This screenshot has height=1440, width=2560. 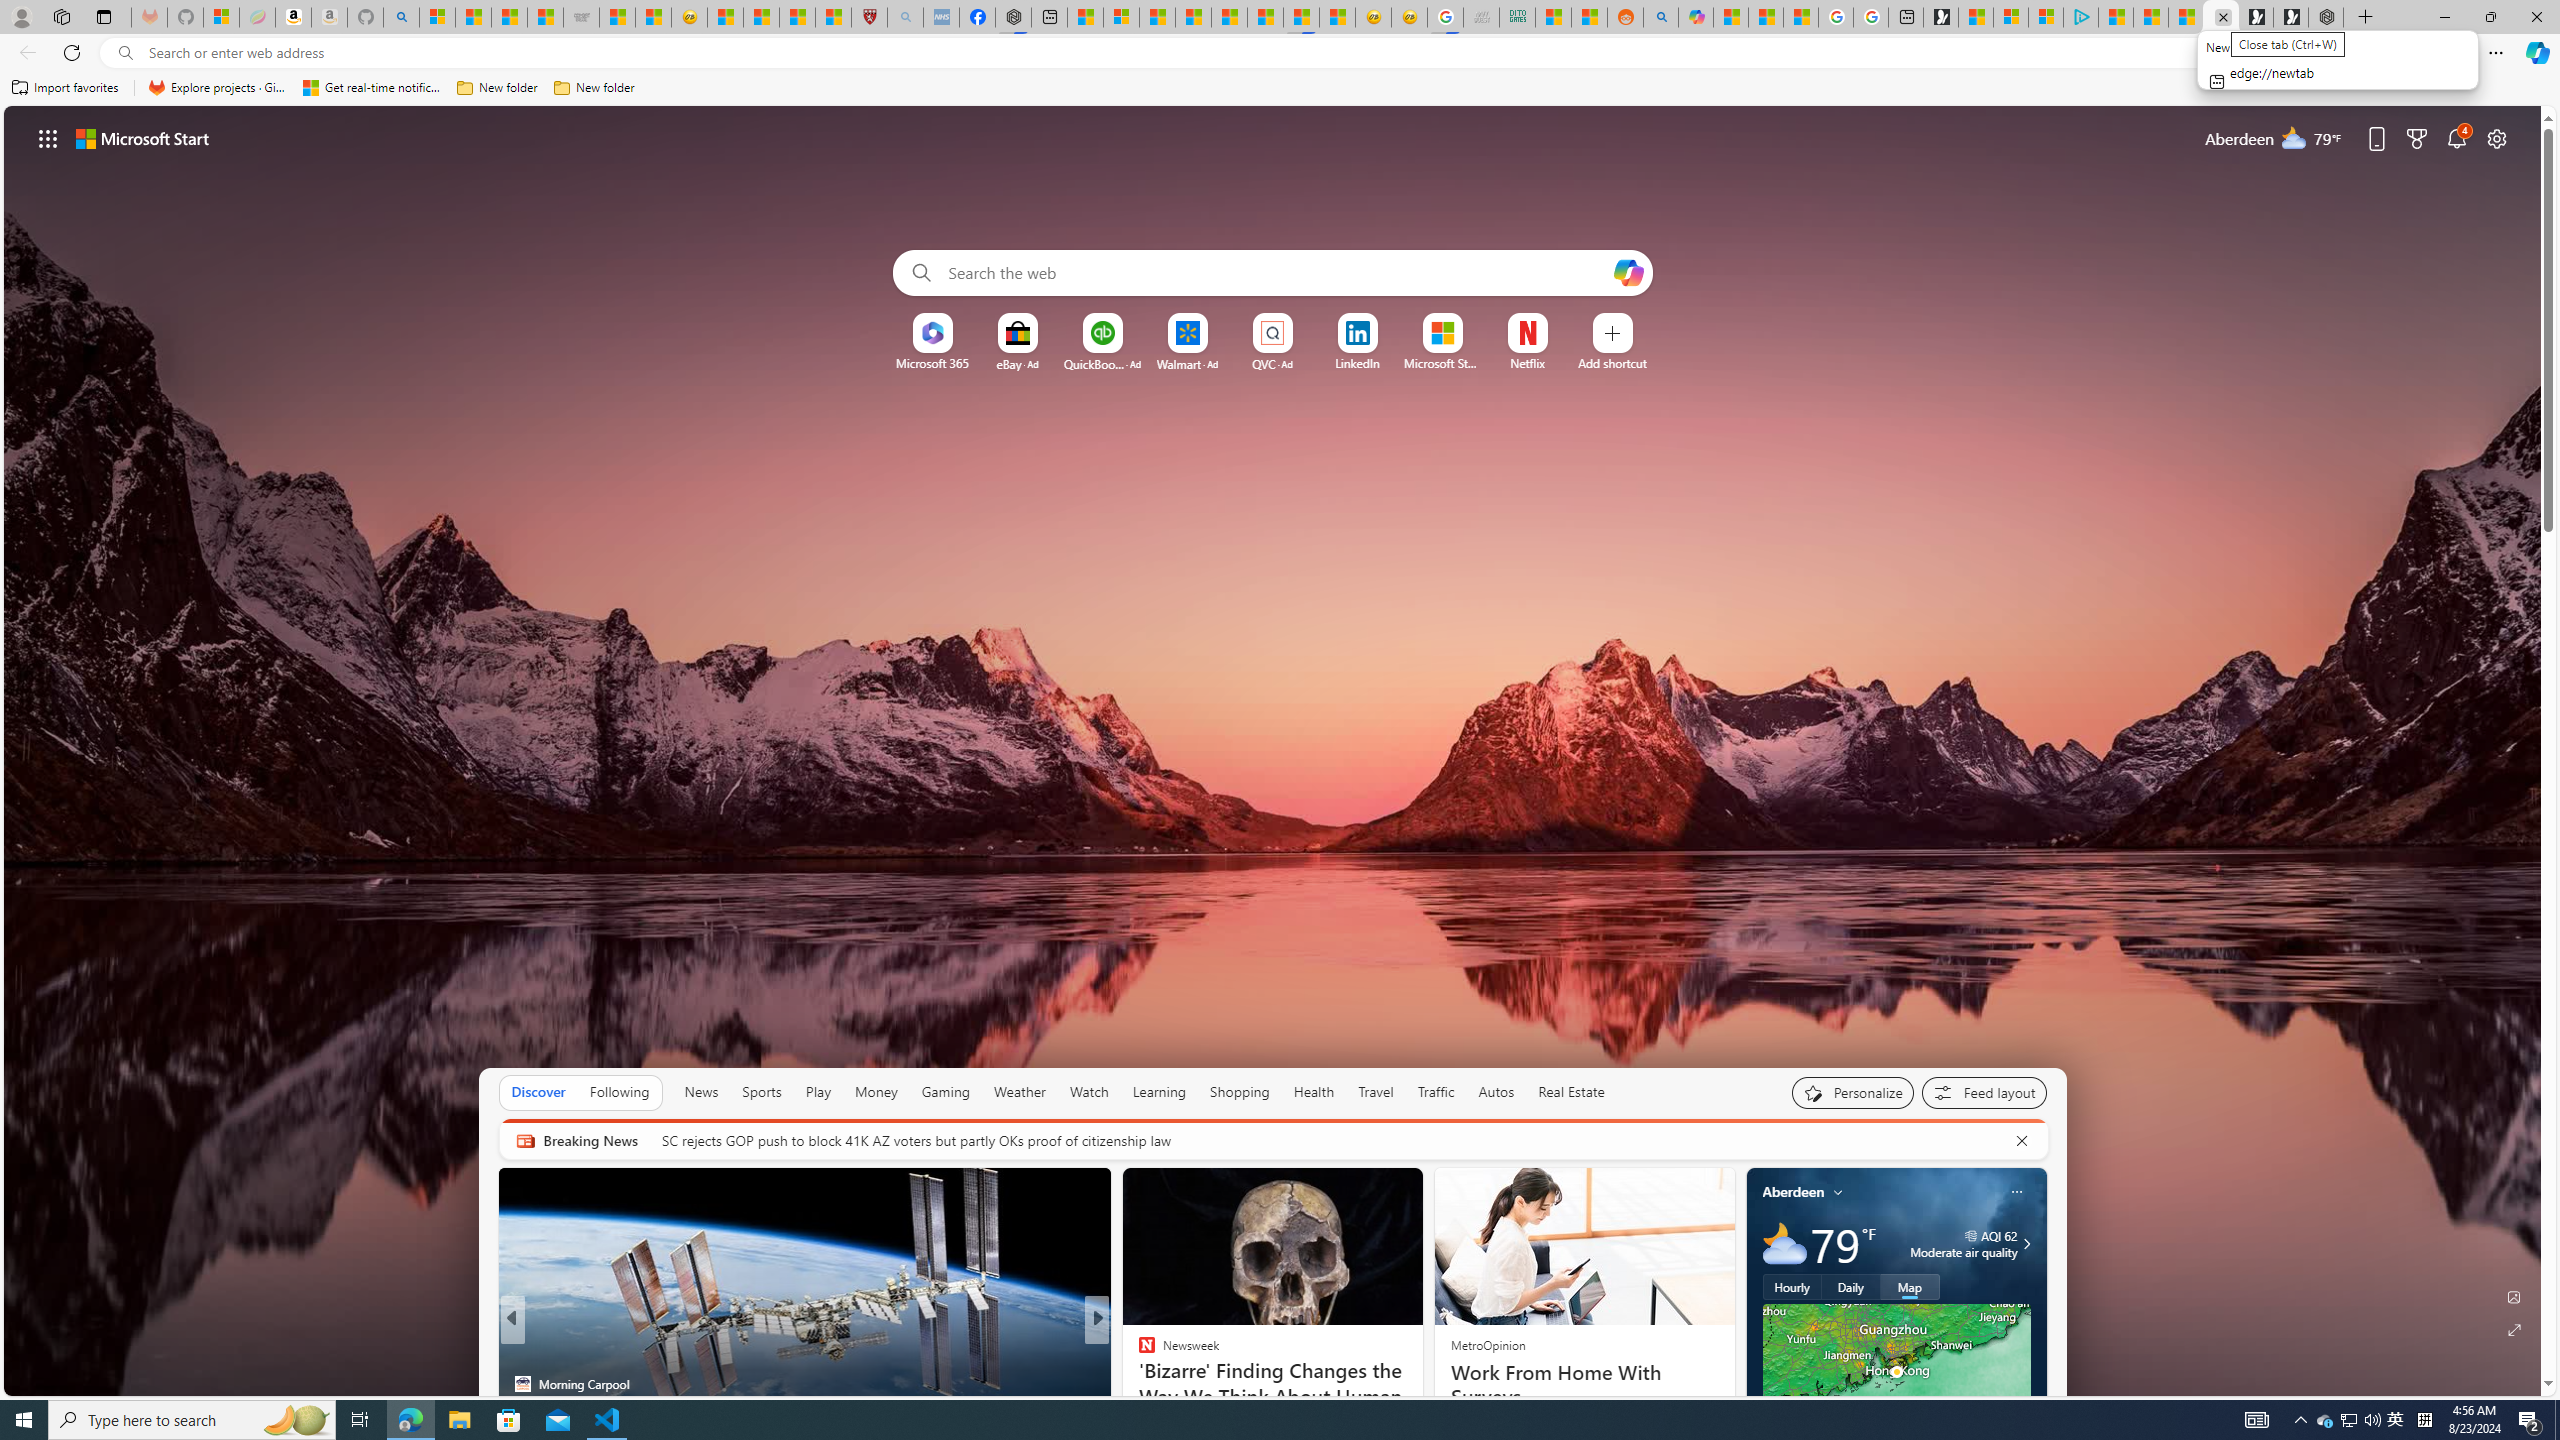 I want to click on Aberdeen, so click(x=1793, y=1192).